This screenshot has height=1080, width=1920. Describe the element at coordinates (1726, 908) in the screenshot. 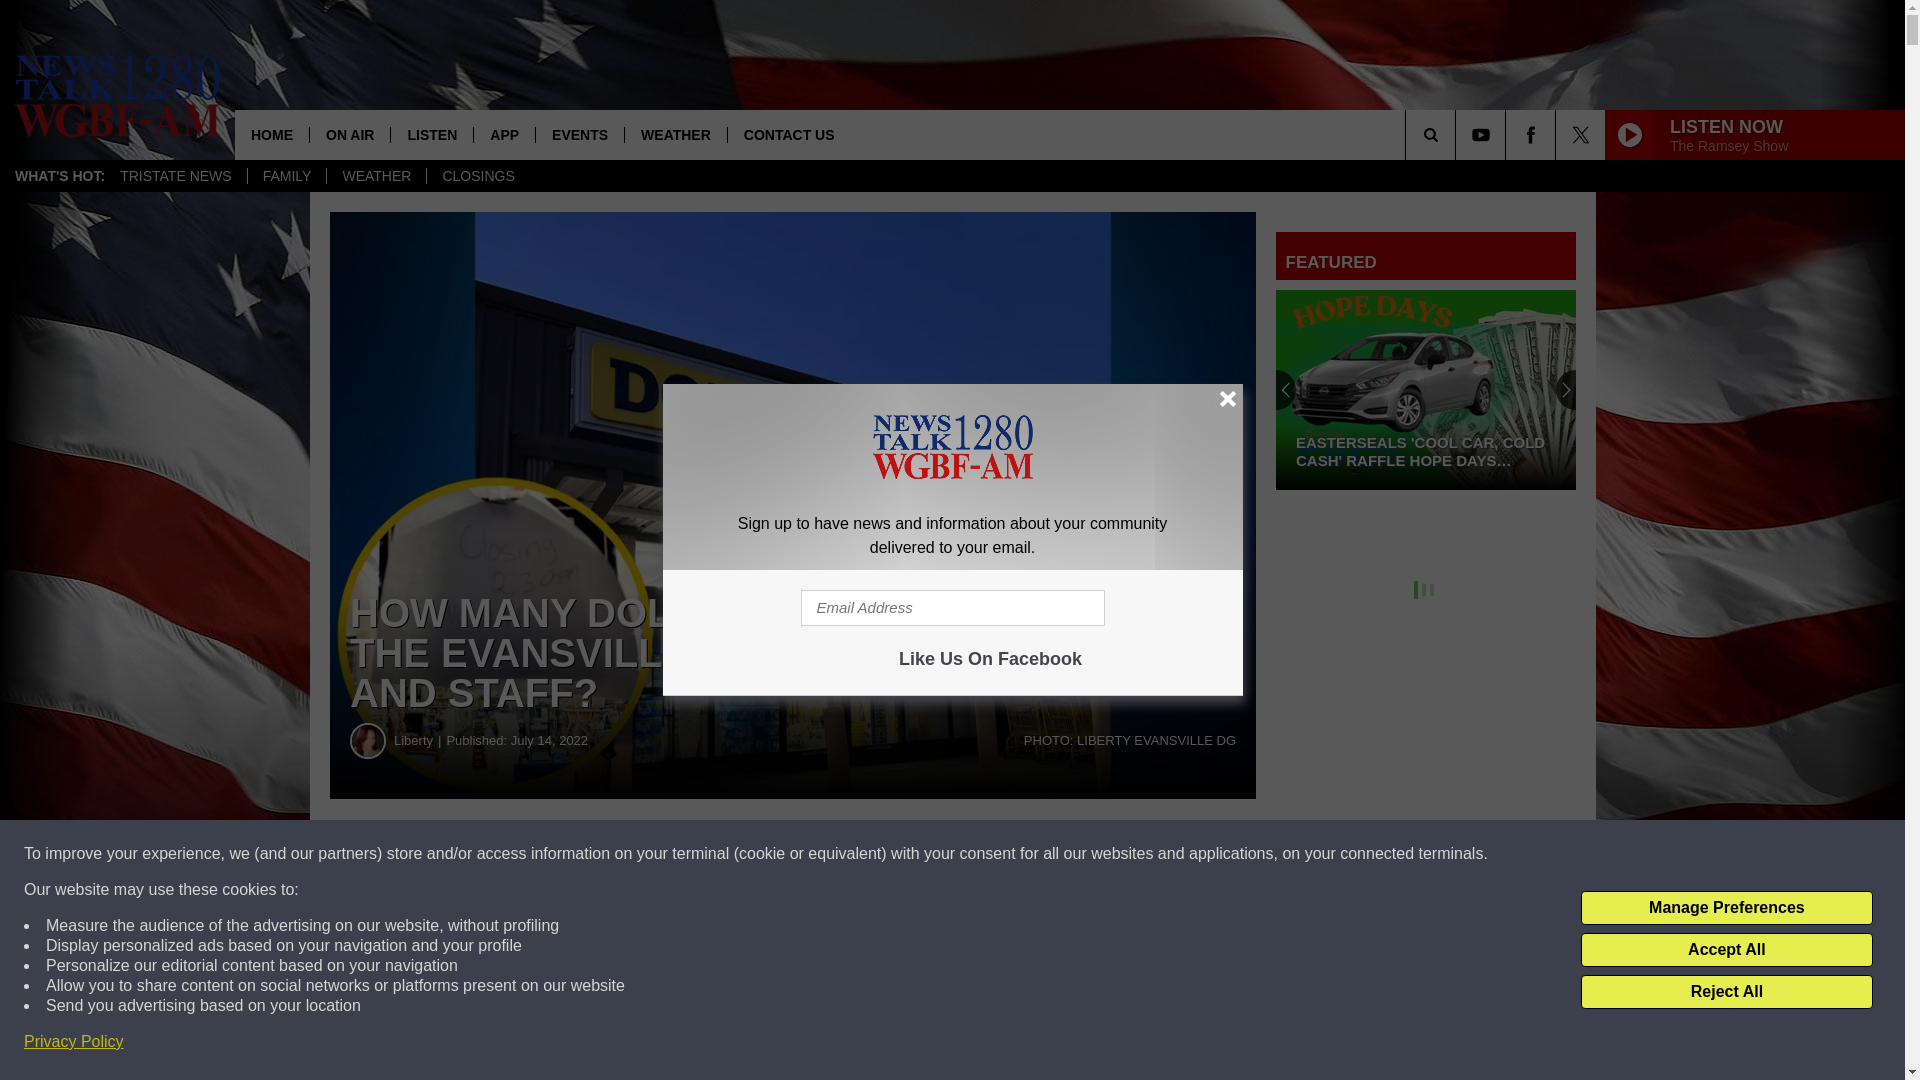

I see `Manage Preferences` at that location.